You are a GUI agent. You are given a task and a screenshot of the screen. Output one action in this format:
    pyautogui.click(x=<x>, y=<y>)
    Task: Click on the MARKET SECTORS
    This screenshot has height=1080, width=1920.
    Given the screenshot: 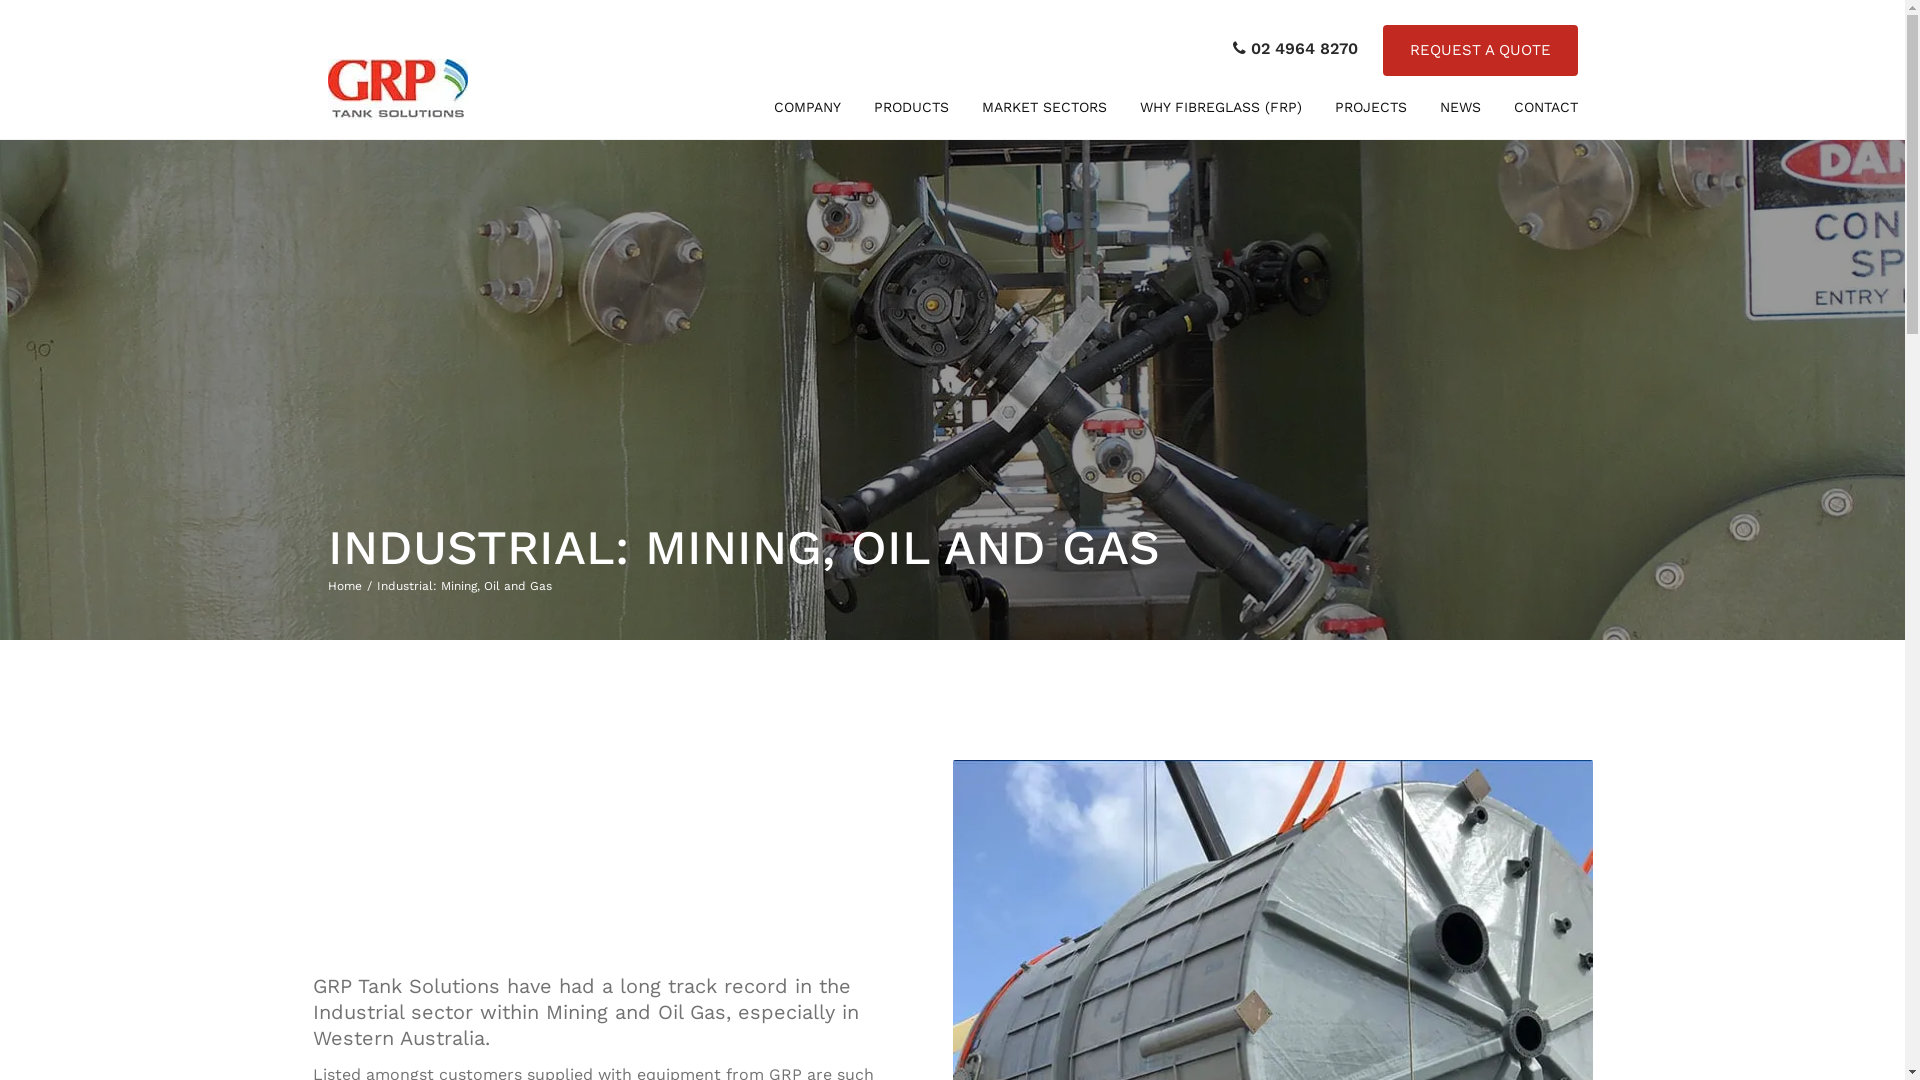 What is the action you would take?
    pyautogui.click(x=1044, y=108)
    